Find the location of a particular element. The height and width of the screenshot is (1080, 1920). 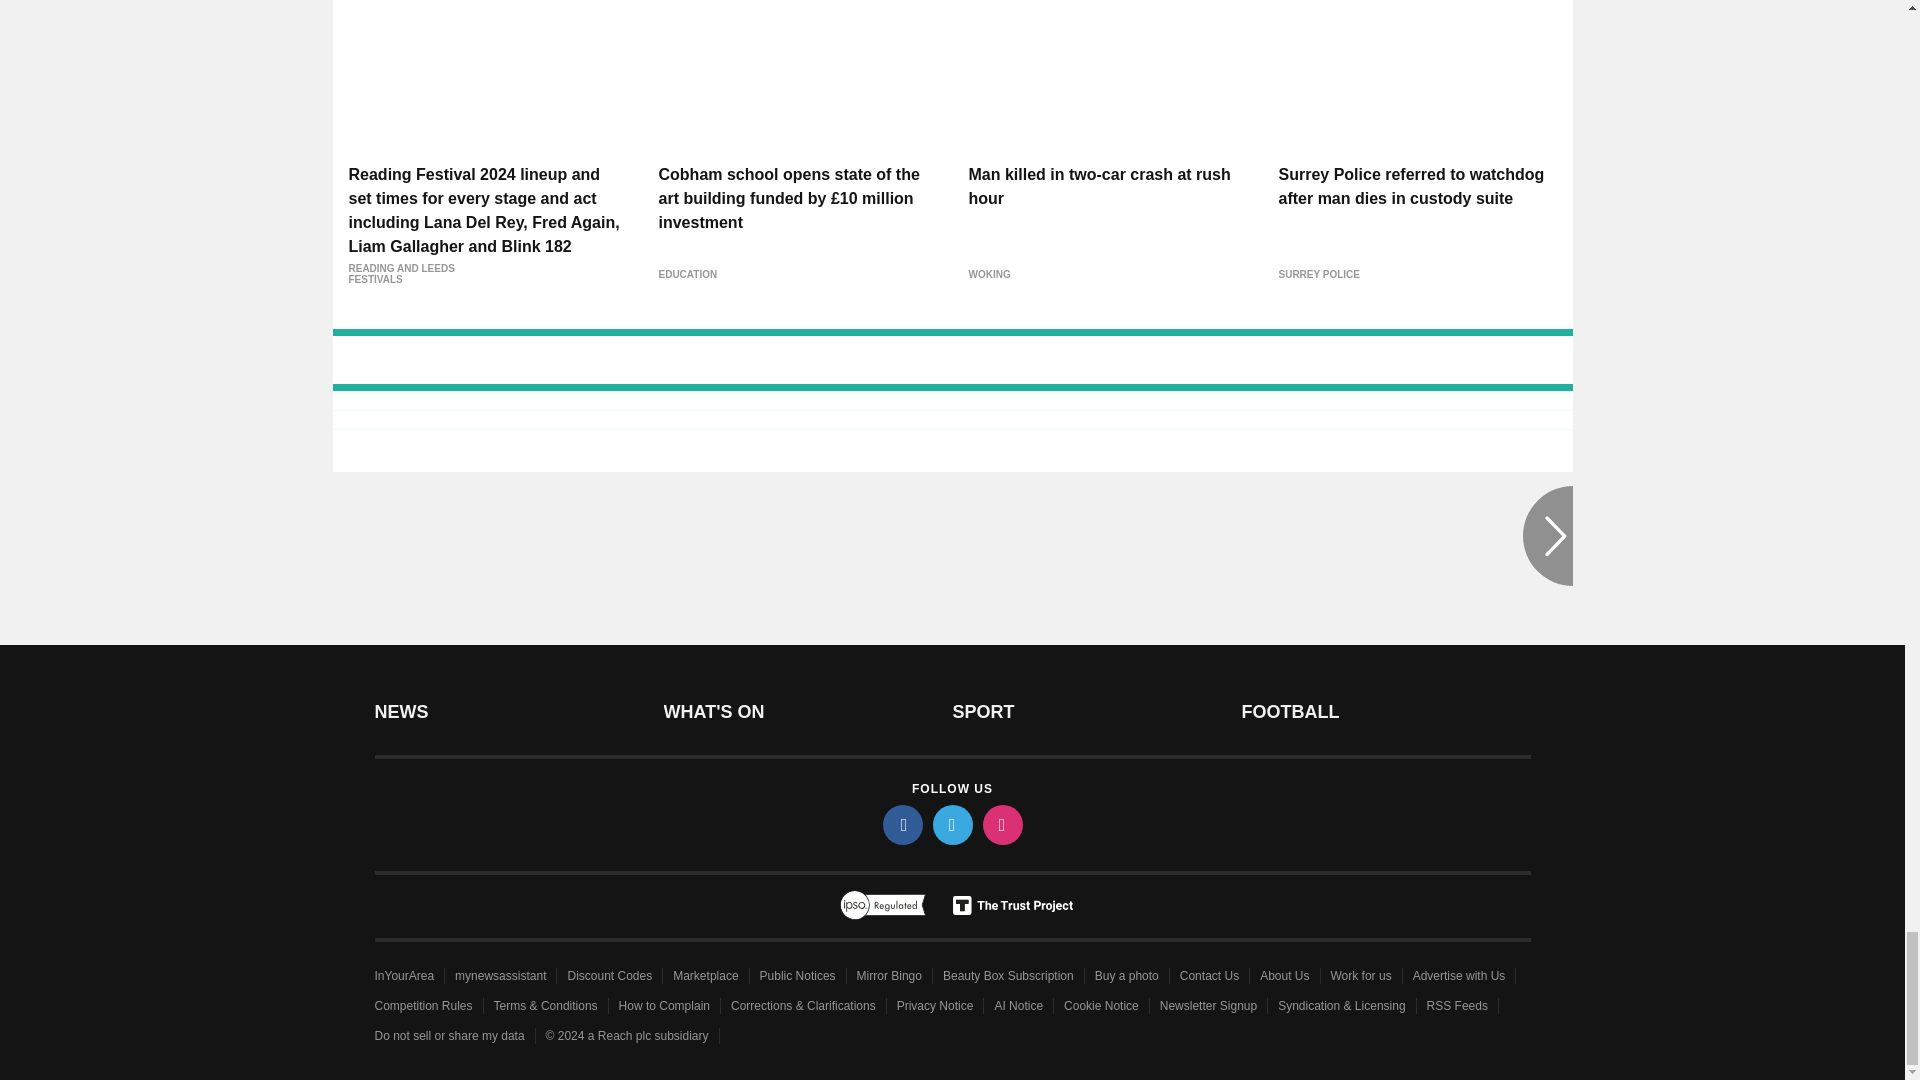

facebook is located at coordinates (901, 824).